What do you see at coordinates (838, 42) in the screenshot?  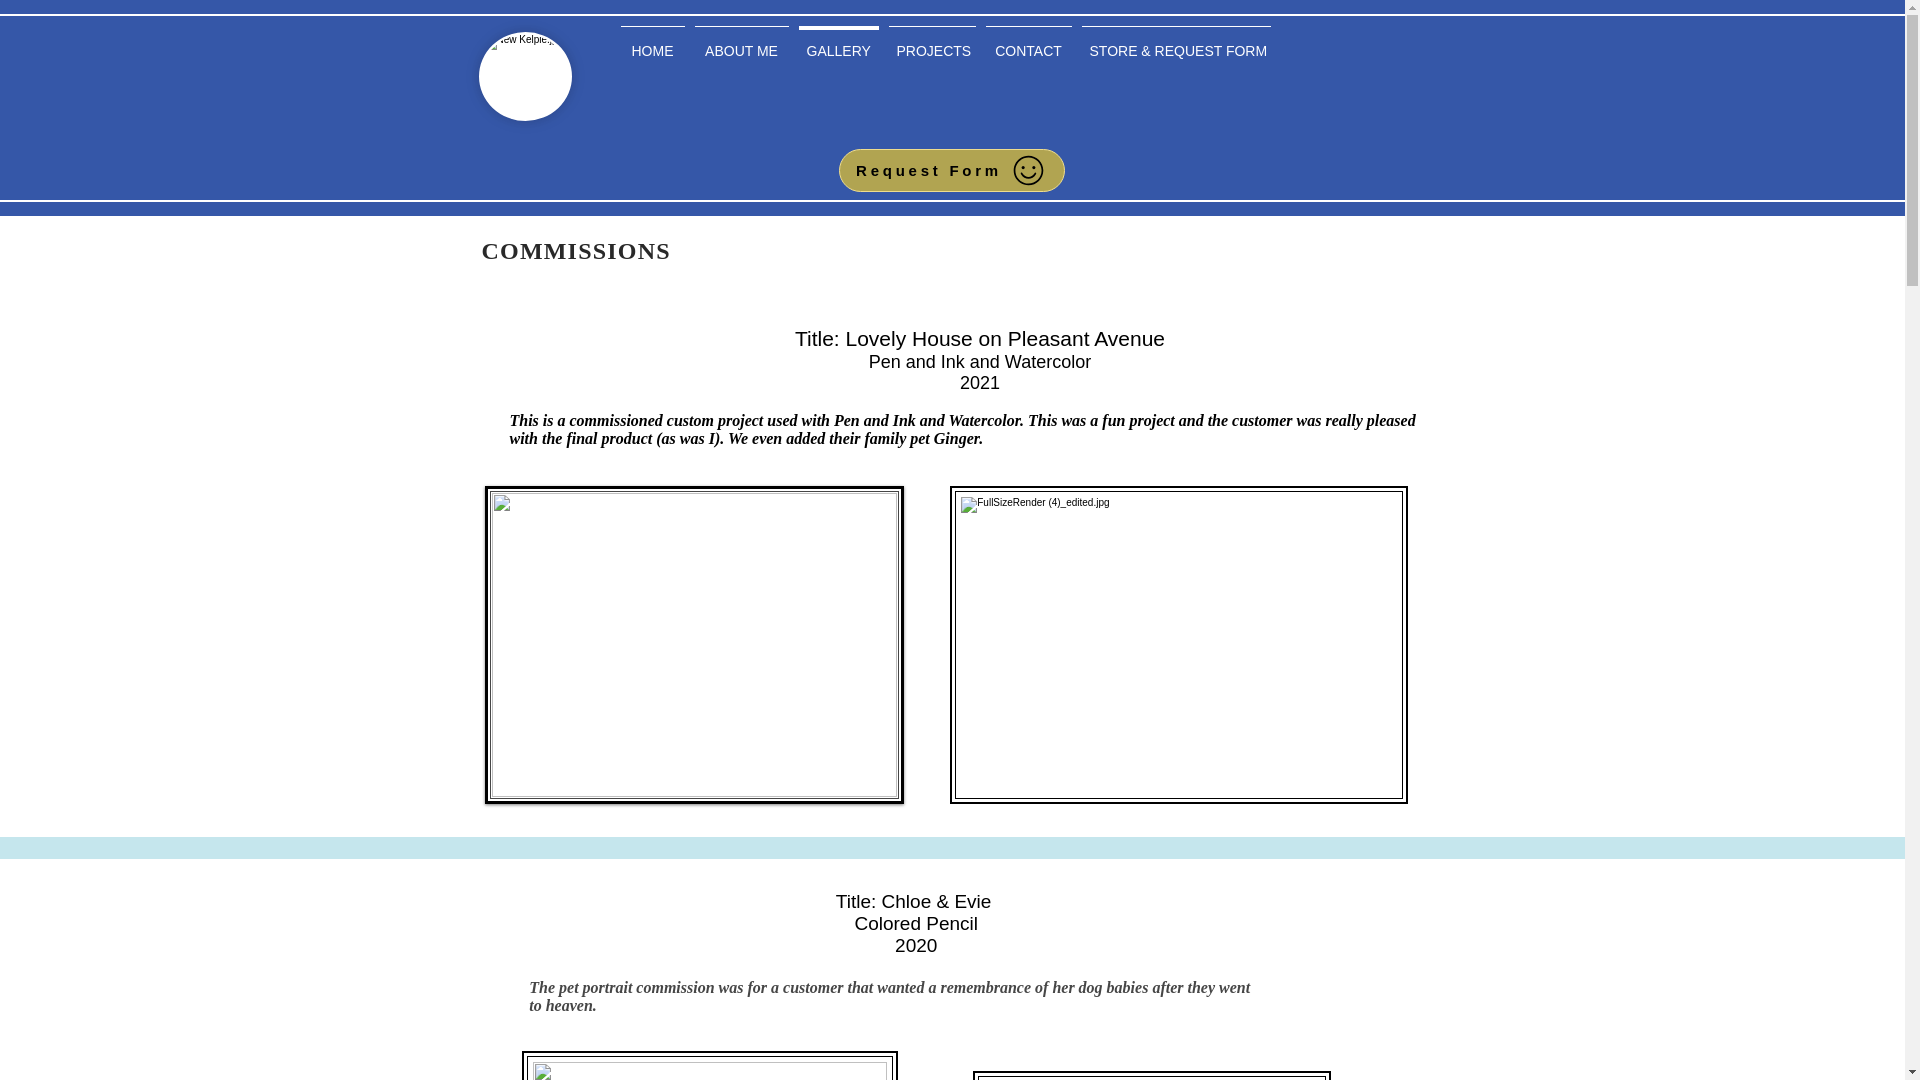 I see `GALLERY` at bounding box center [838, 42].